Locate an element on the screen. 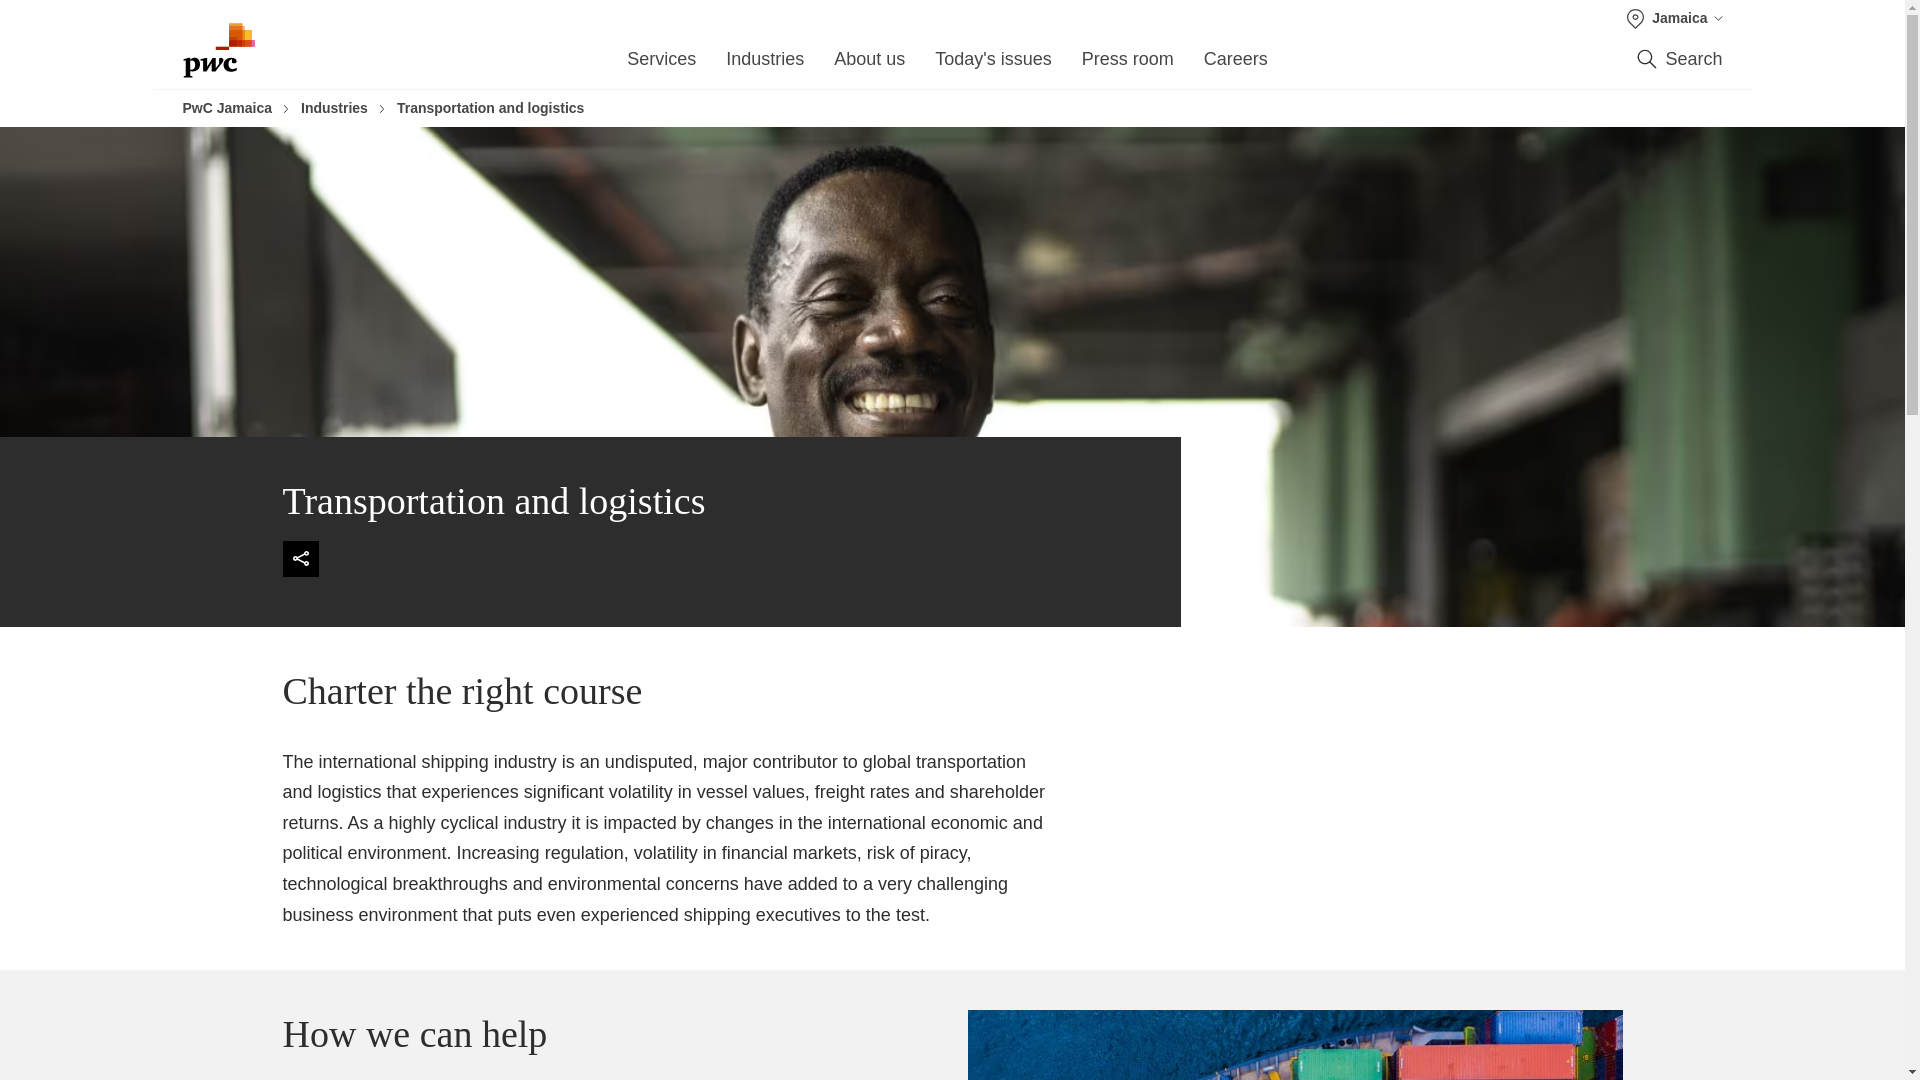 This screenshot has height=1080, width=1920. how we can help is located at coordinates (1294, 1044).